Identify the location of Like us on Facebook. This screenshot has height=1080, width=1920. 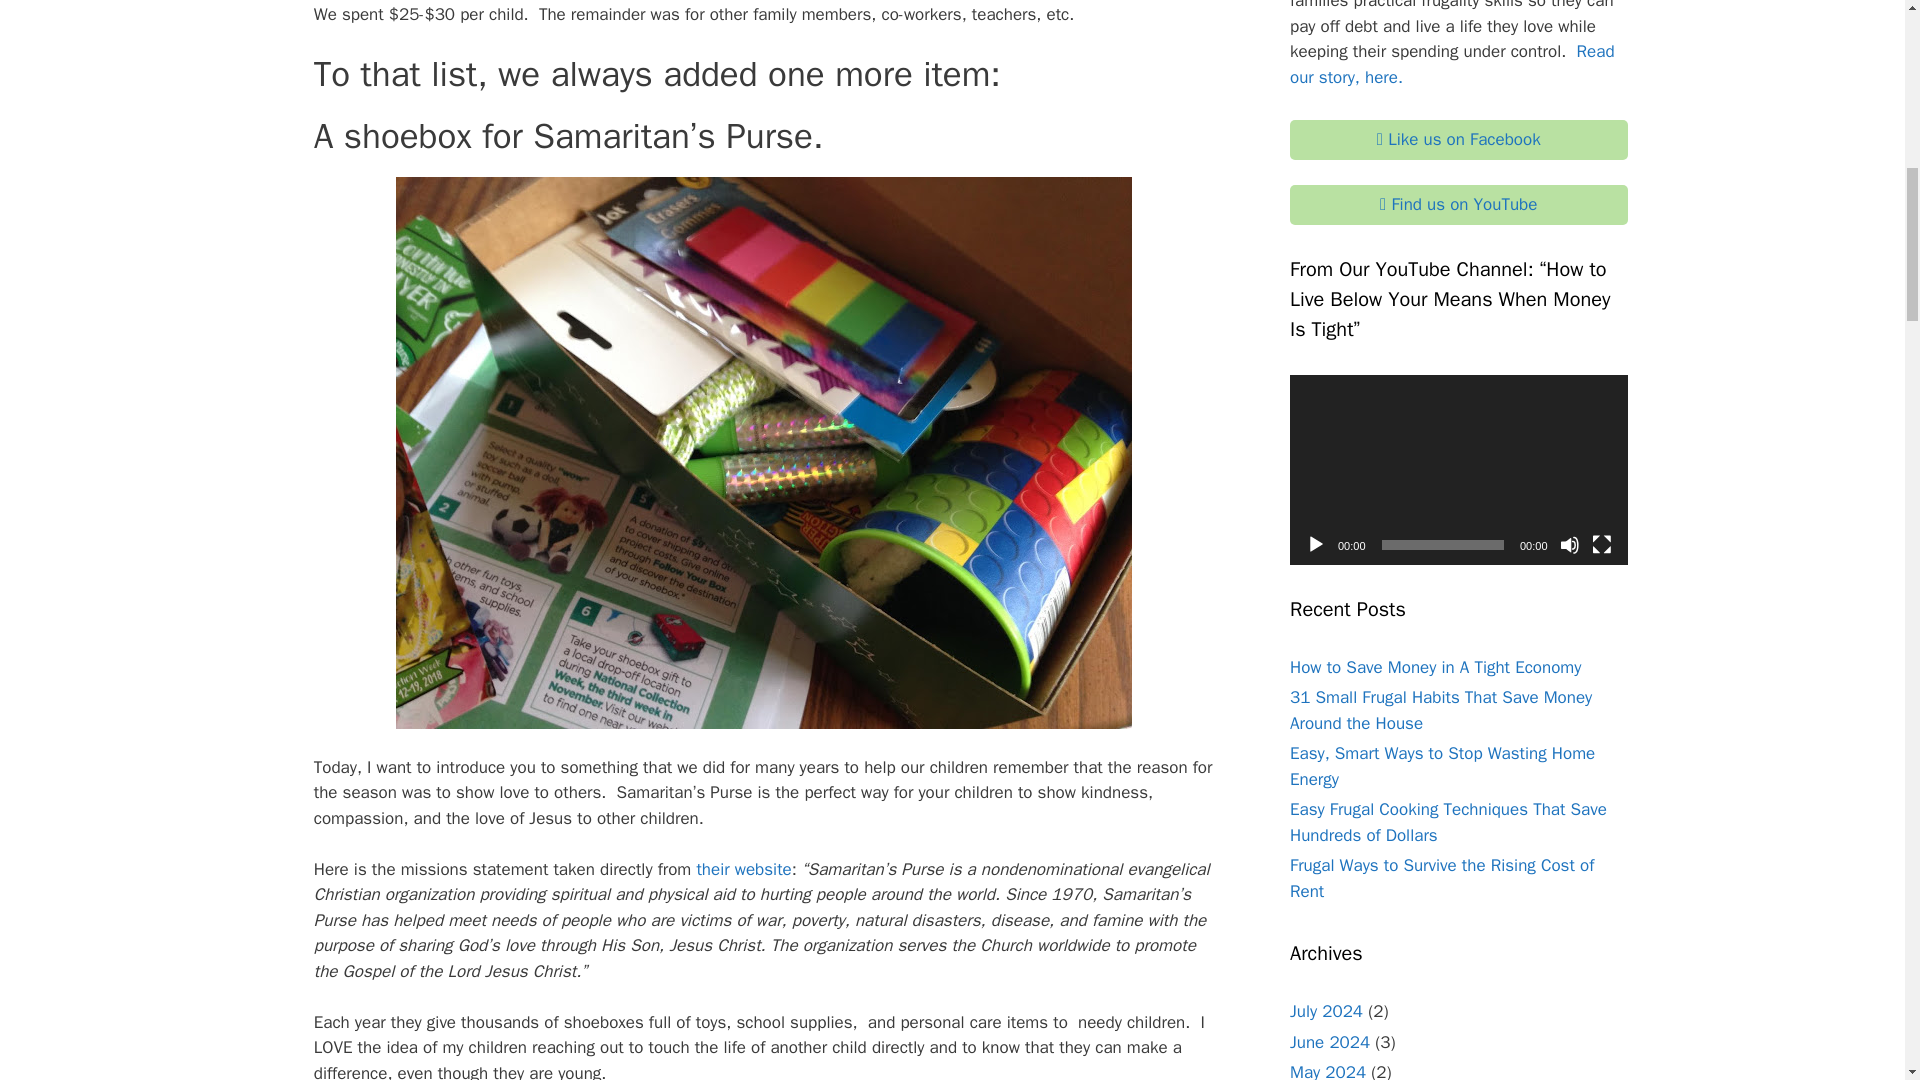
(1459, 139).